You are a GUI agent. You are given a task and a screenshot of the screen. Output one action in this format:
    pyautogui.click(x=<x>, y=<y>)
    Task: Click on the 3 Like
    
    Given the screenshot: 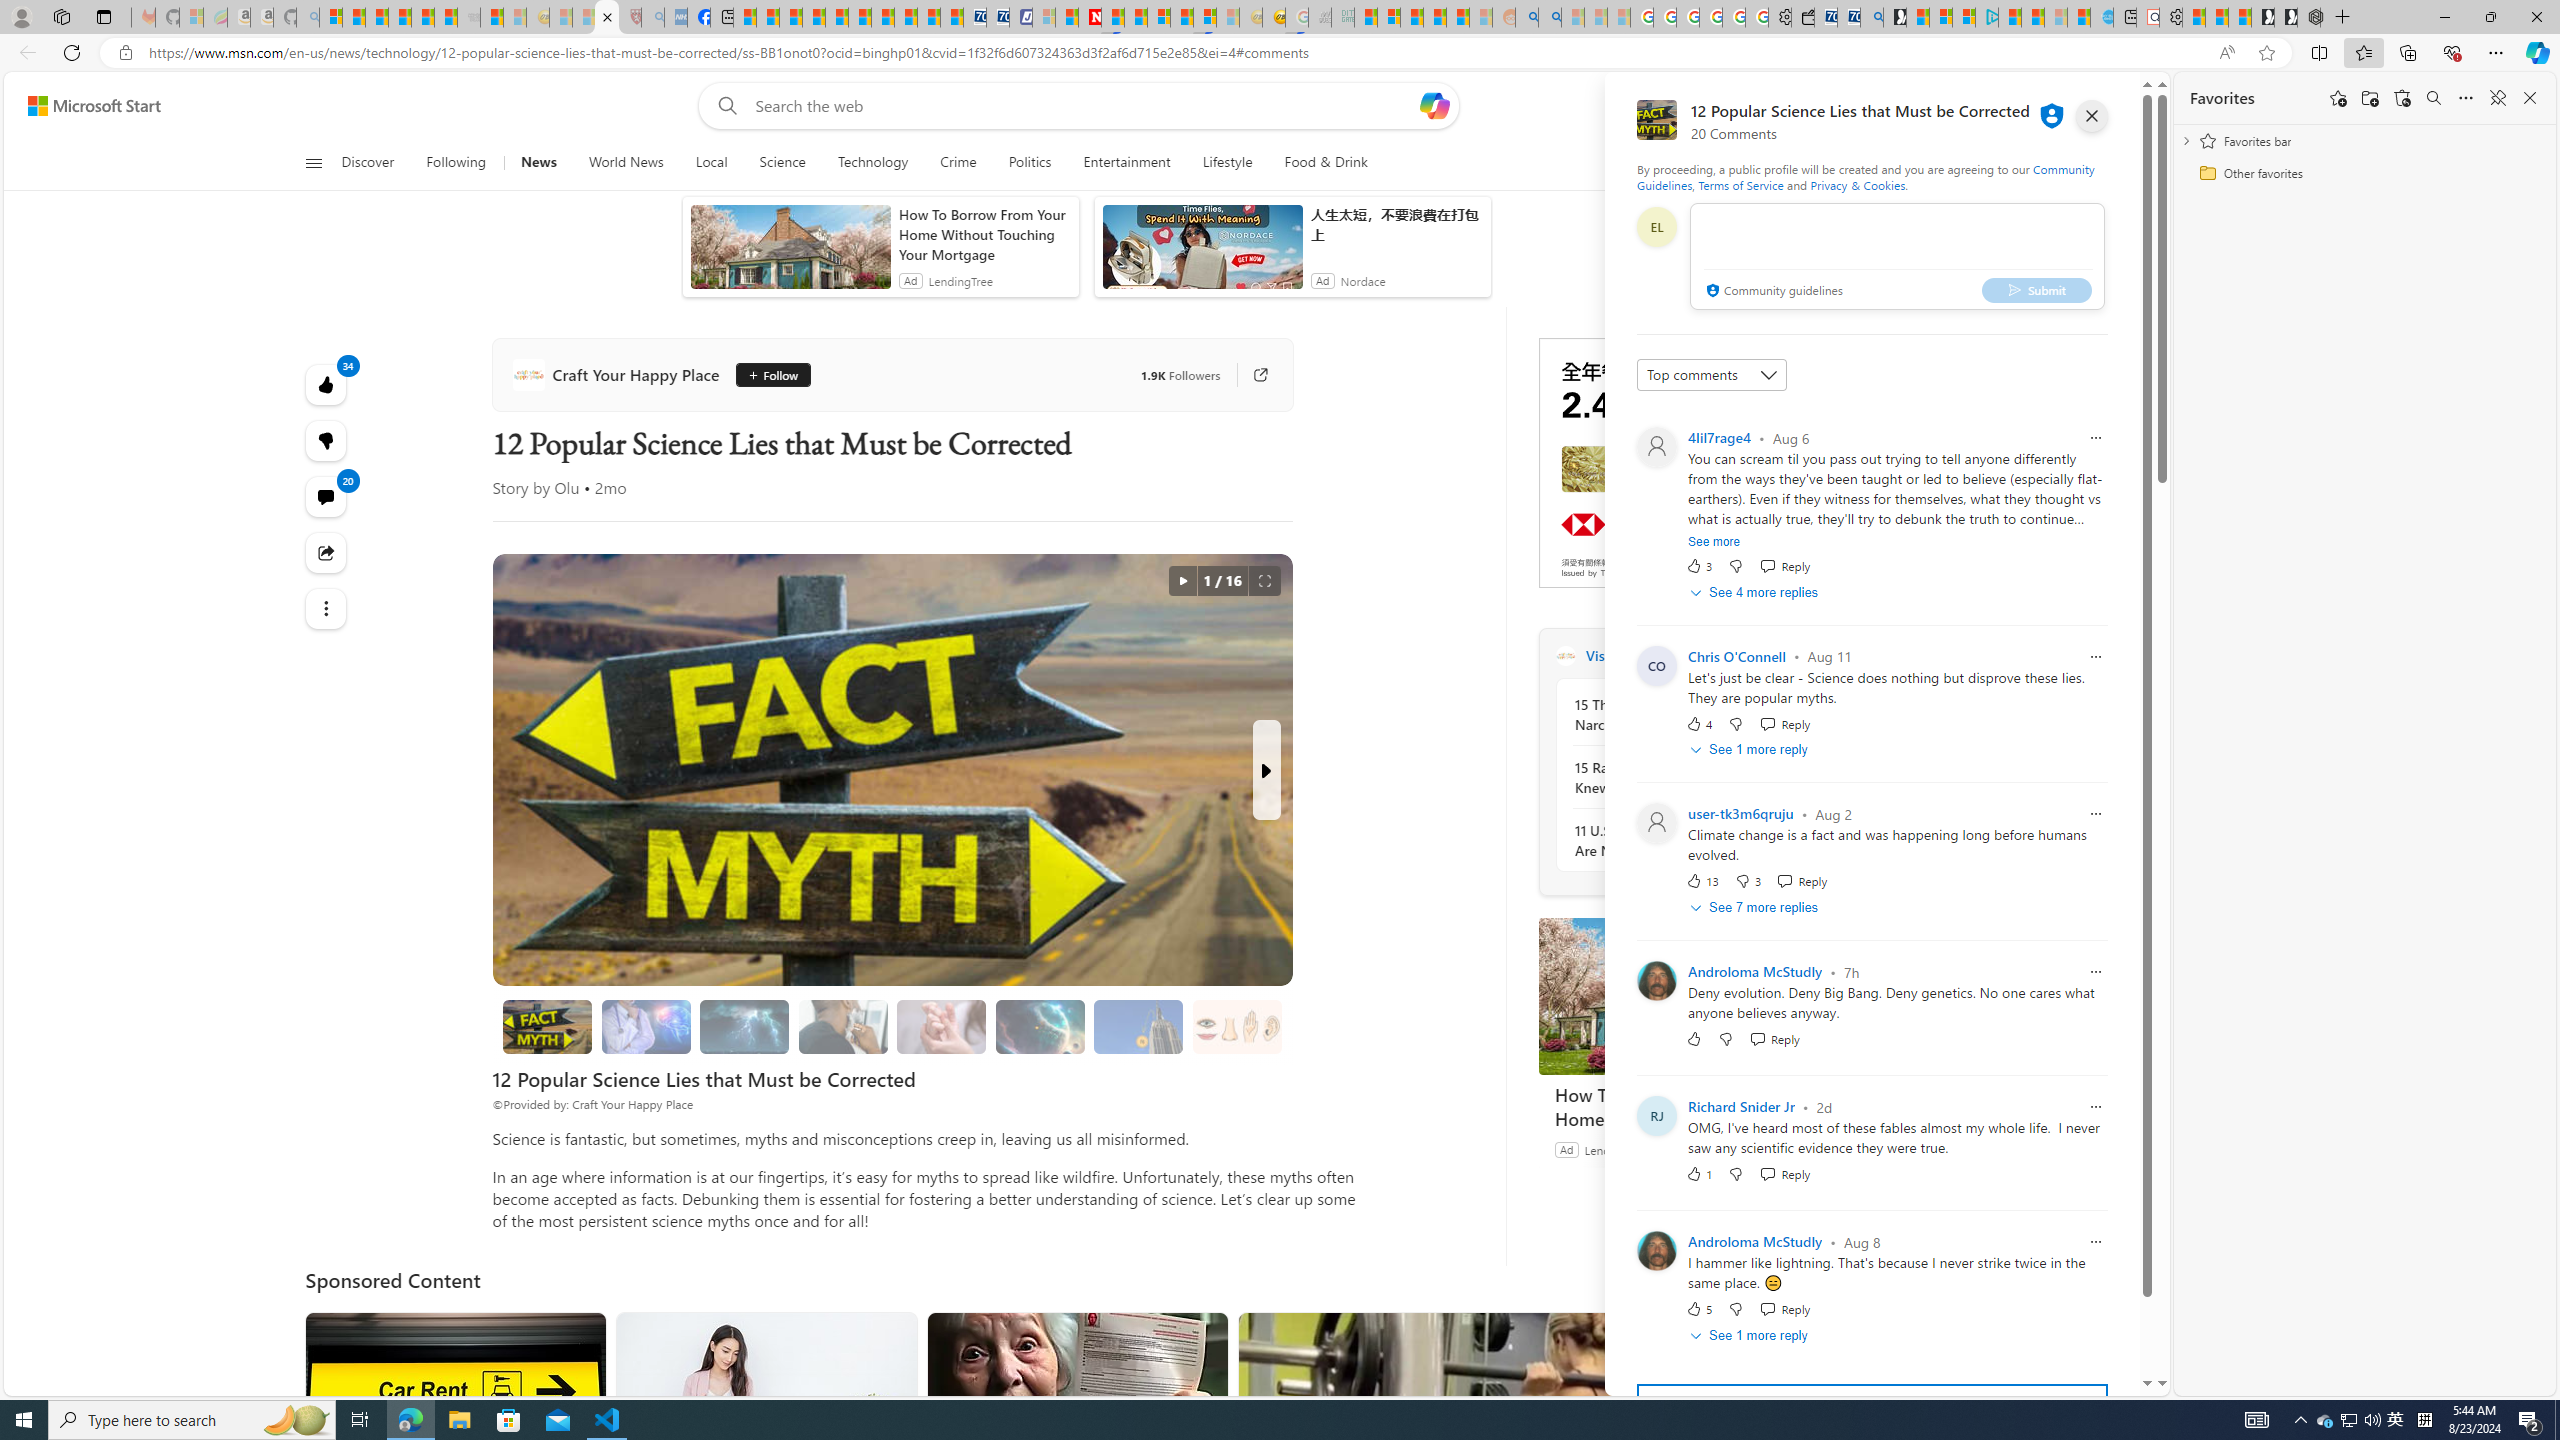 What is the action you would take?
    pyautogui.click(x=1698, y=566)
    